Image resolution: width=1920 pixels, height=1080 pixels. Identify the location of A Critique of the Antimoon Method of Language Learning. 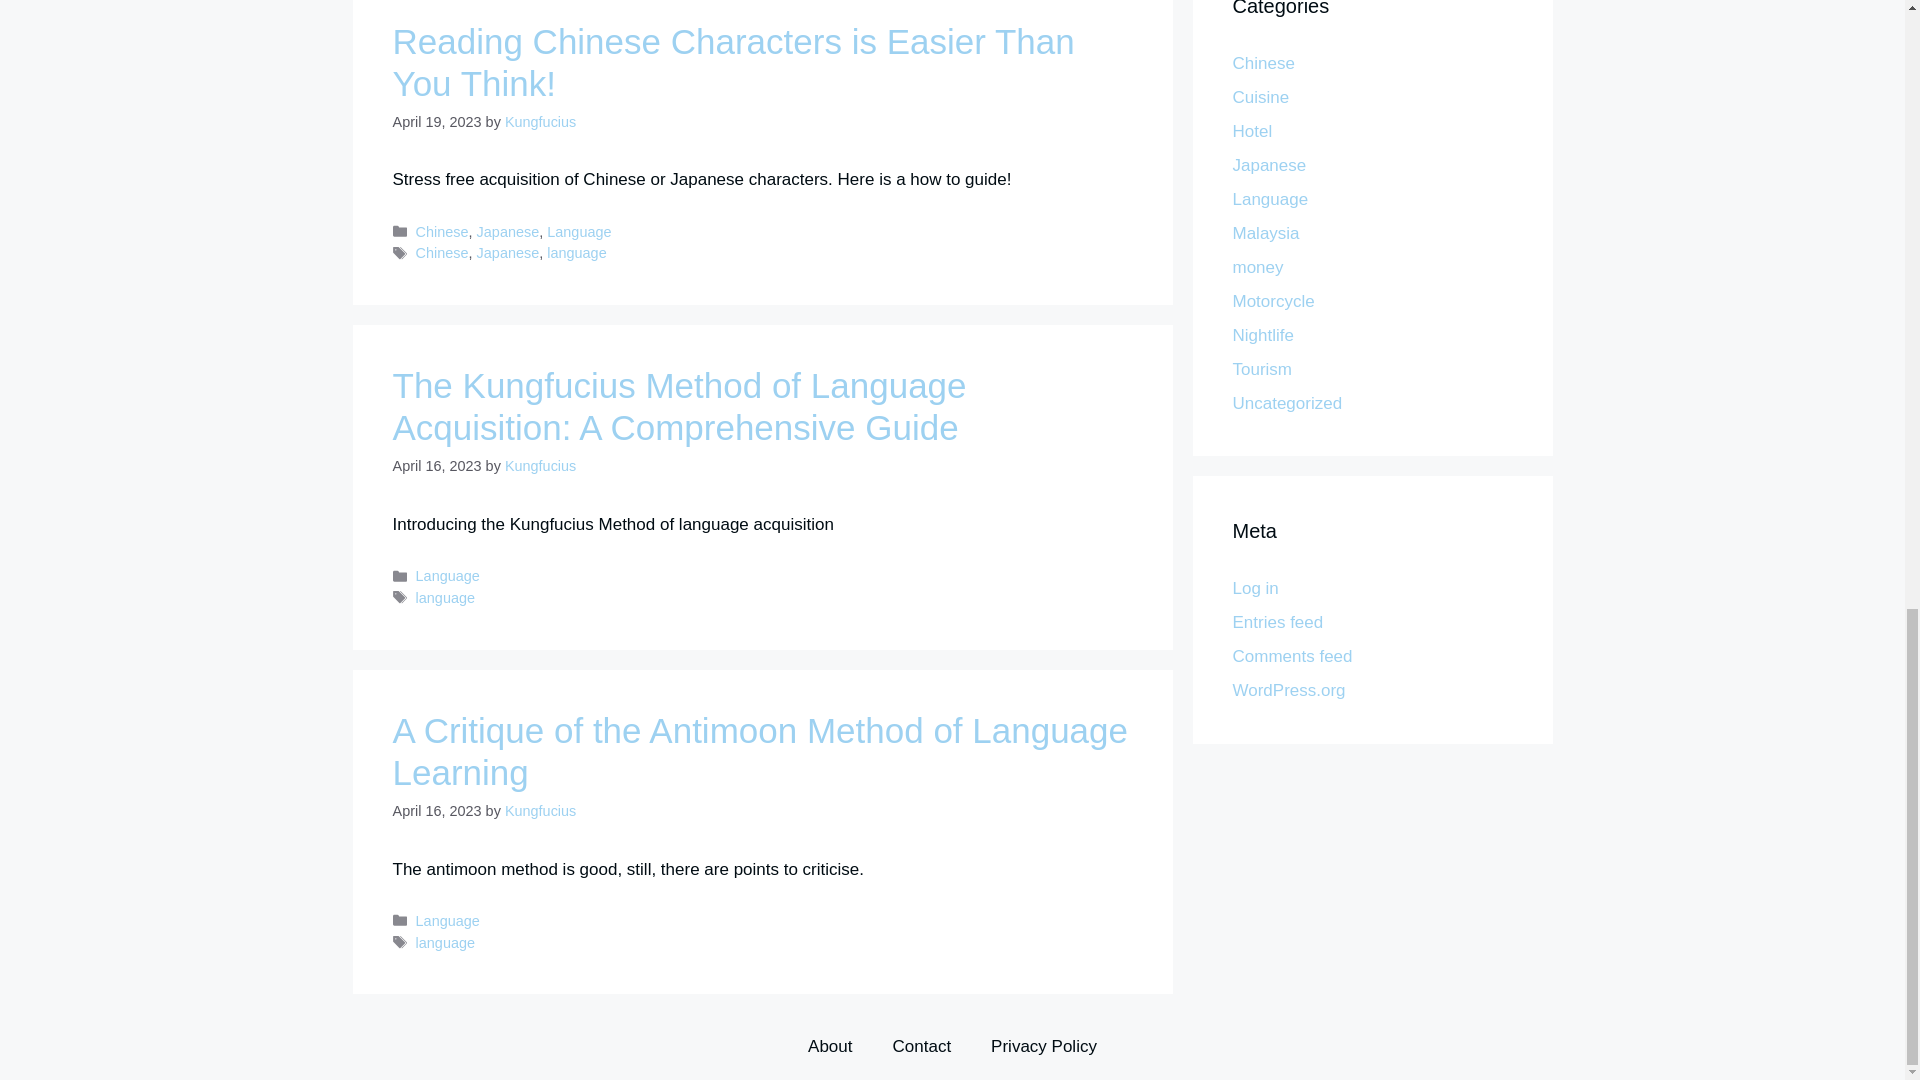
(760, 750).